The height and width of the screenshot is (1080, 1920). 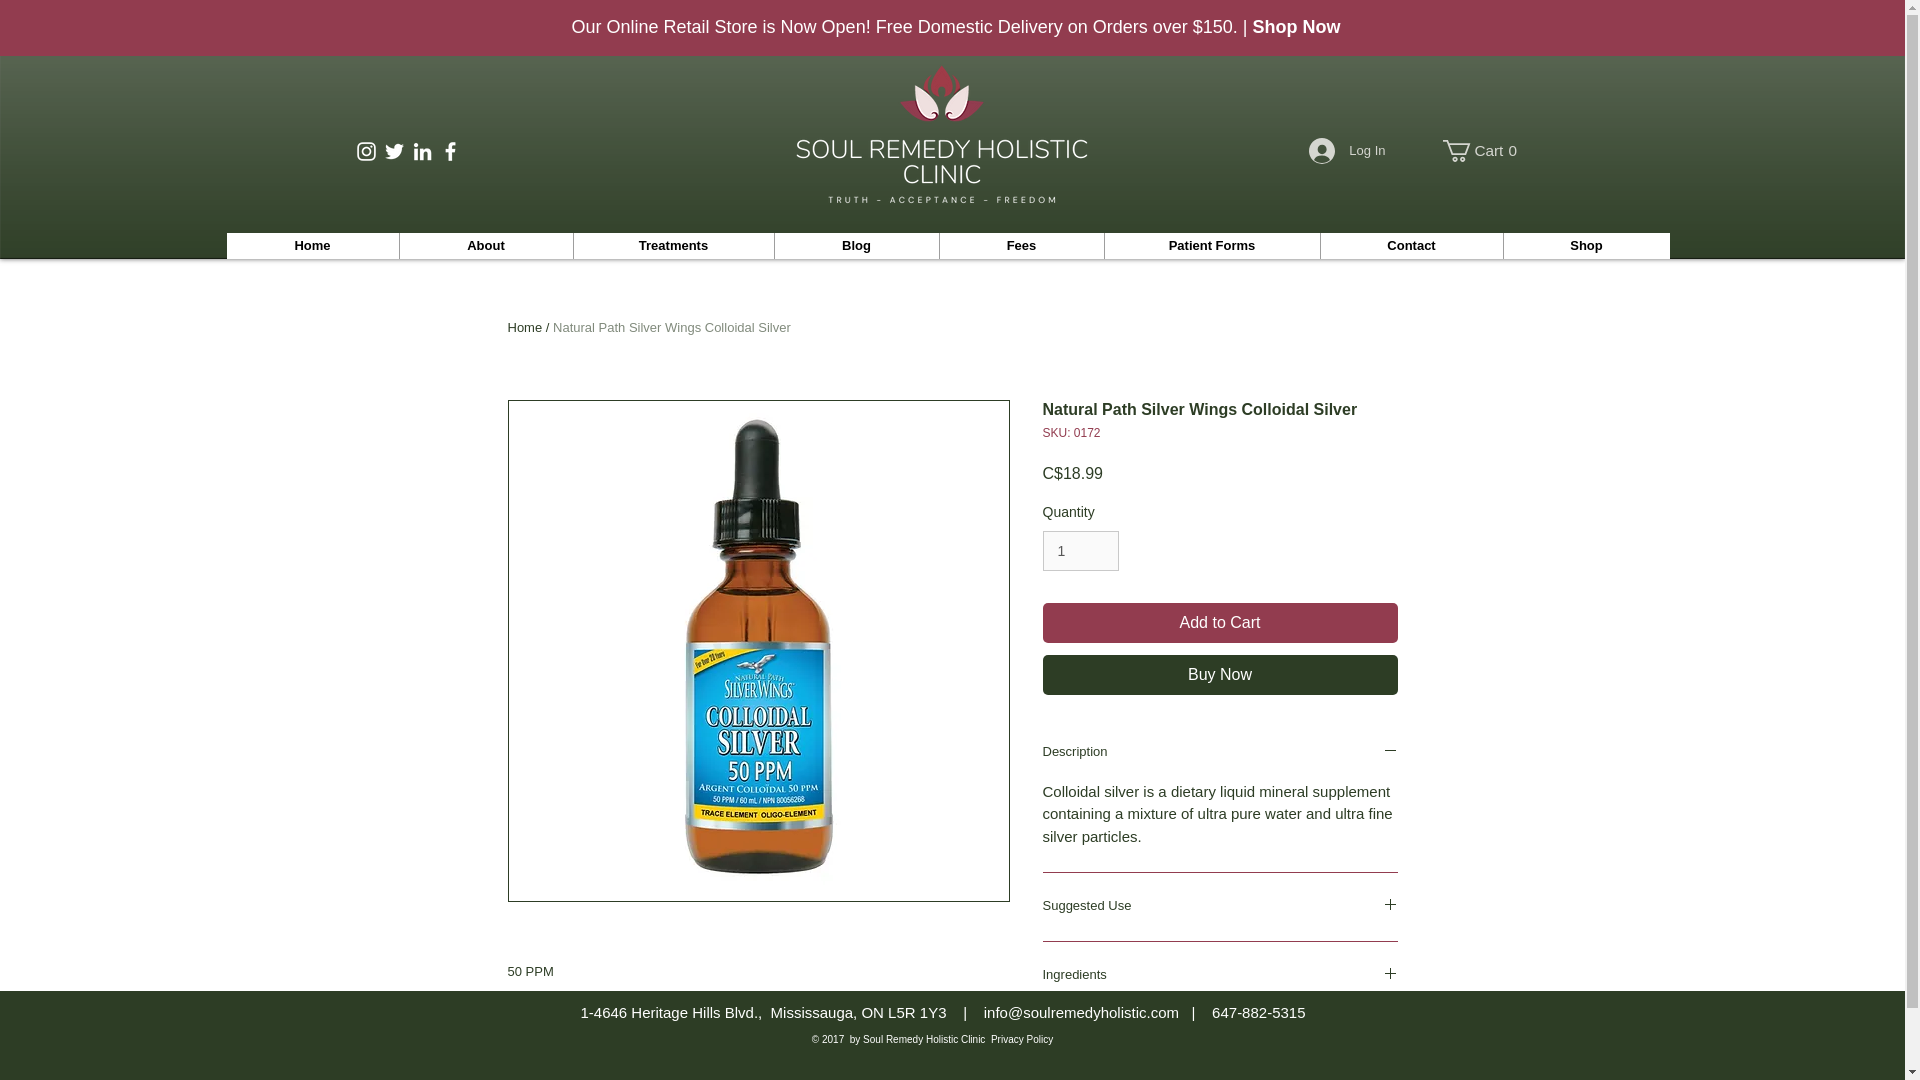 I want to click on Buy Now, so click(x=1220, y=674).